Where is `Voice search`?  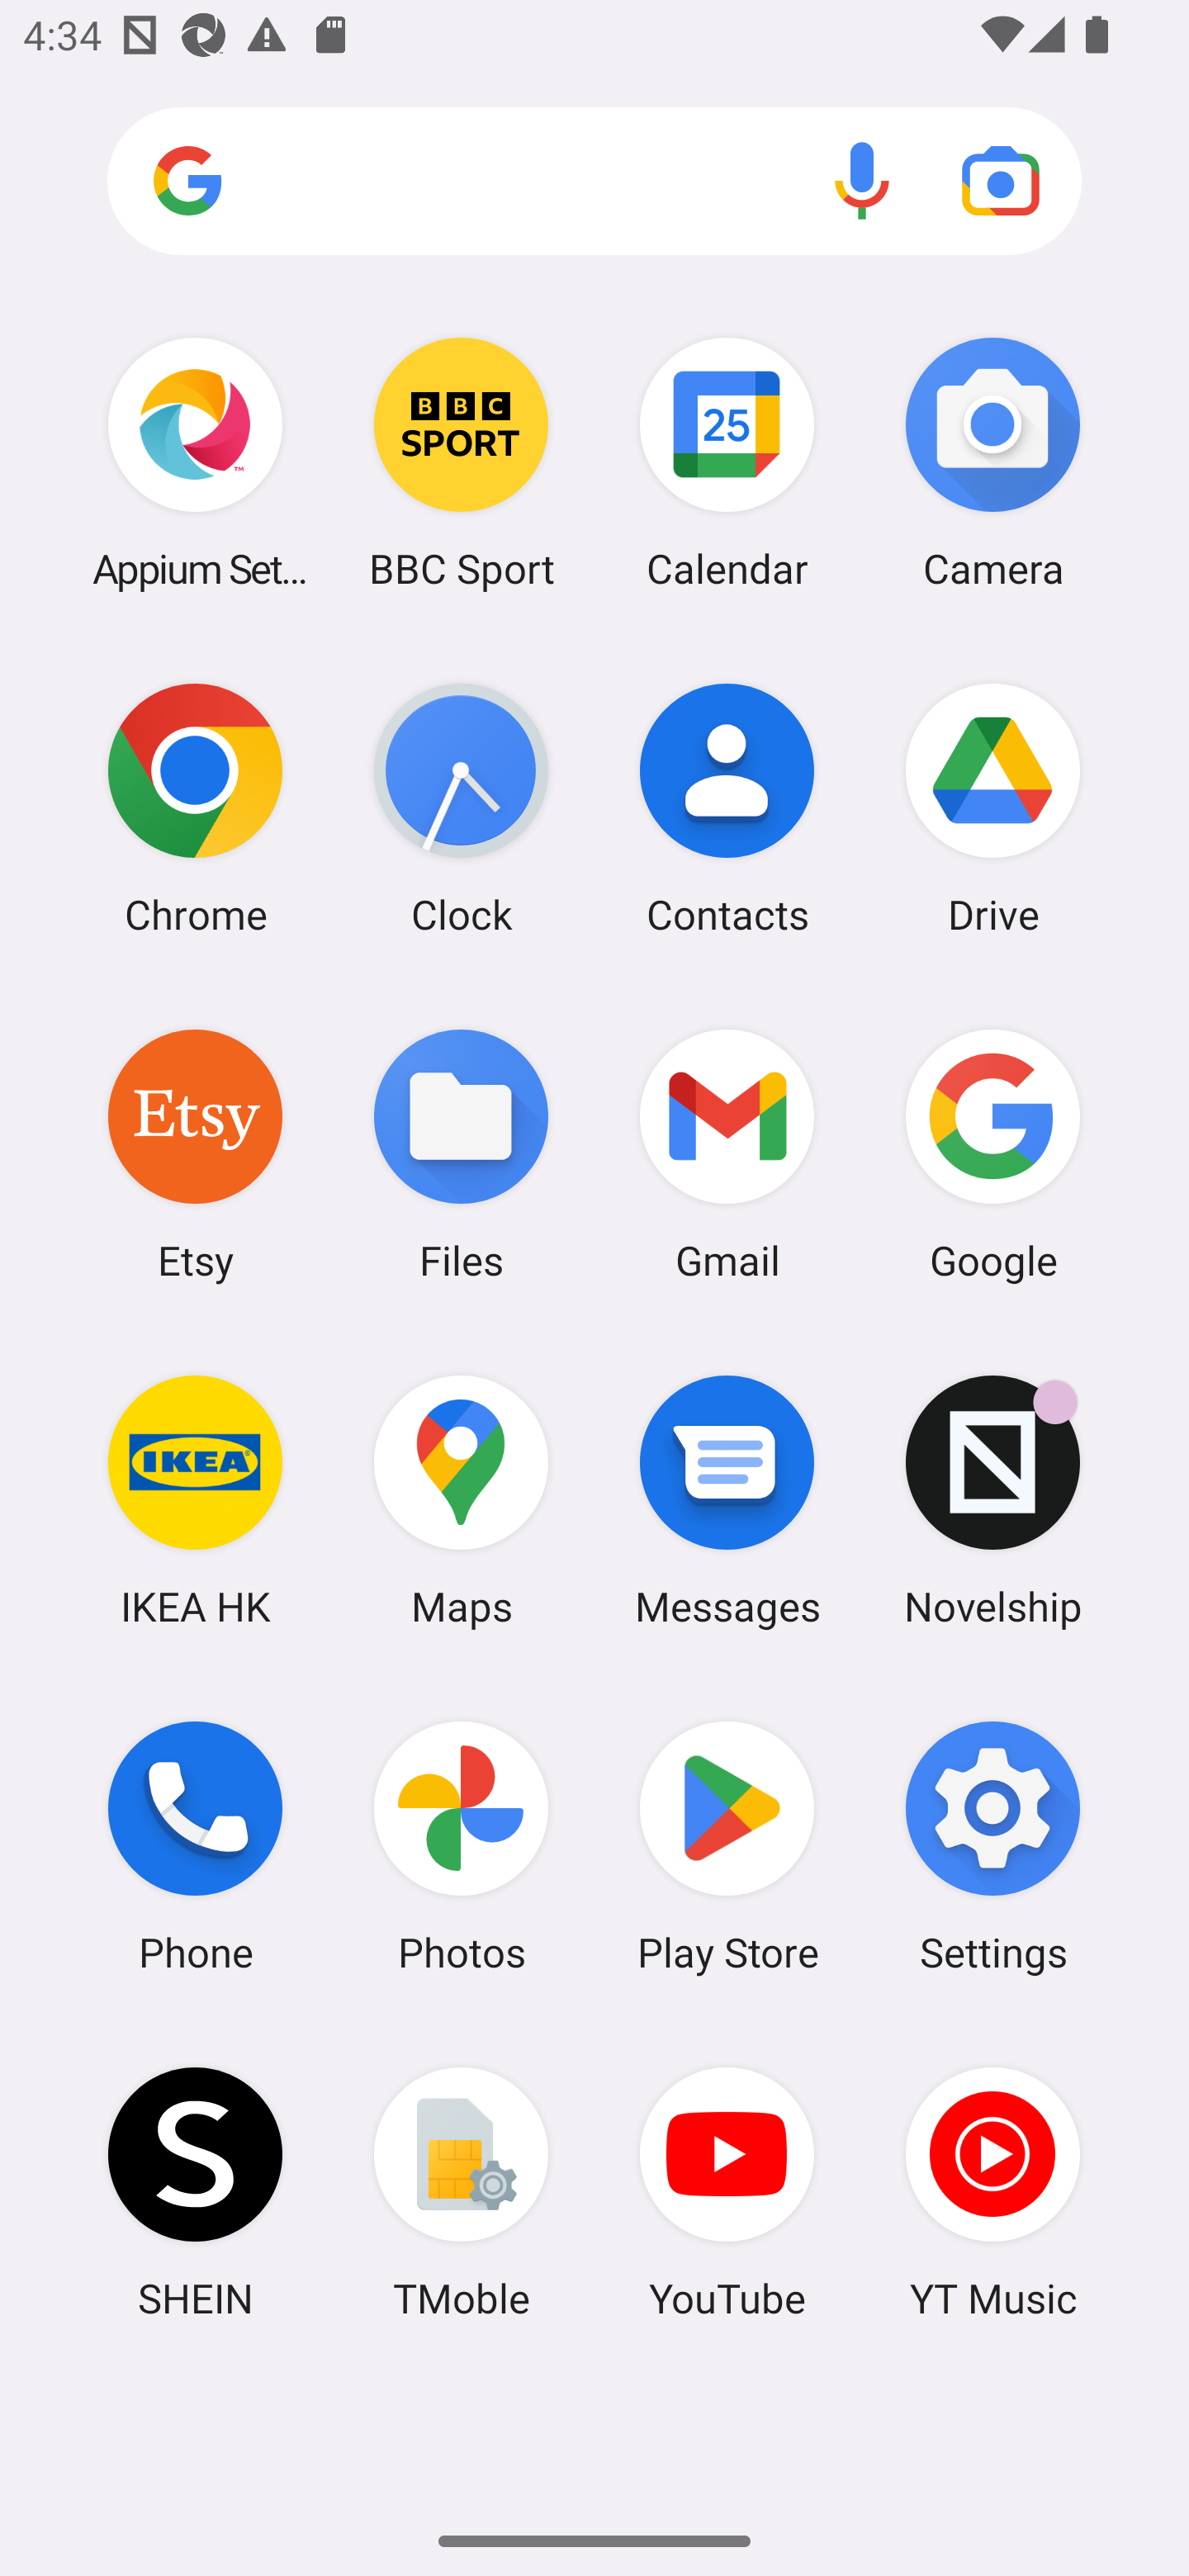 Voice search is located at coordinates (862, 180).